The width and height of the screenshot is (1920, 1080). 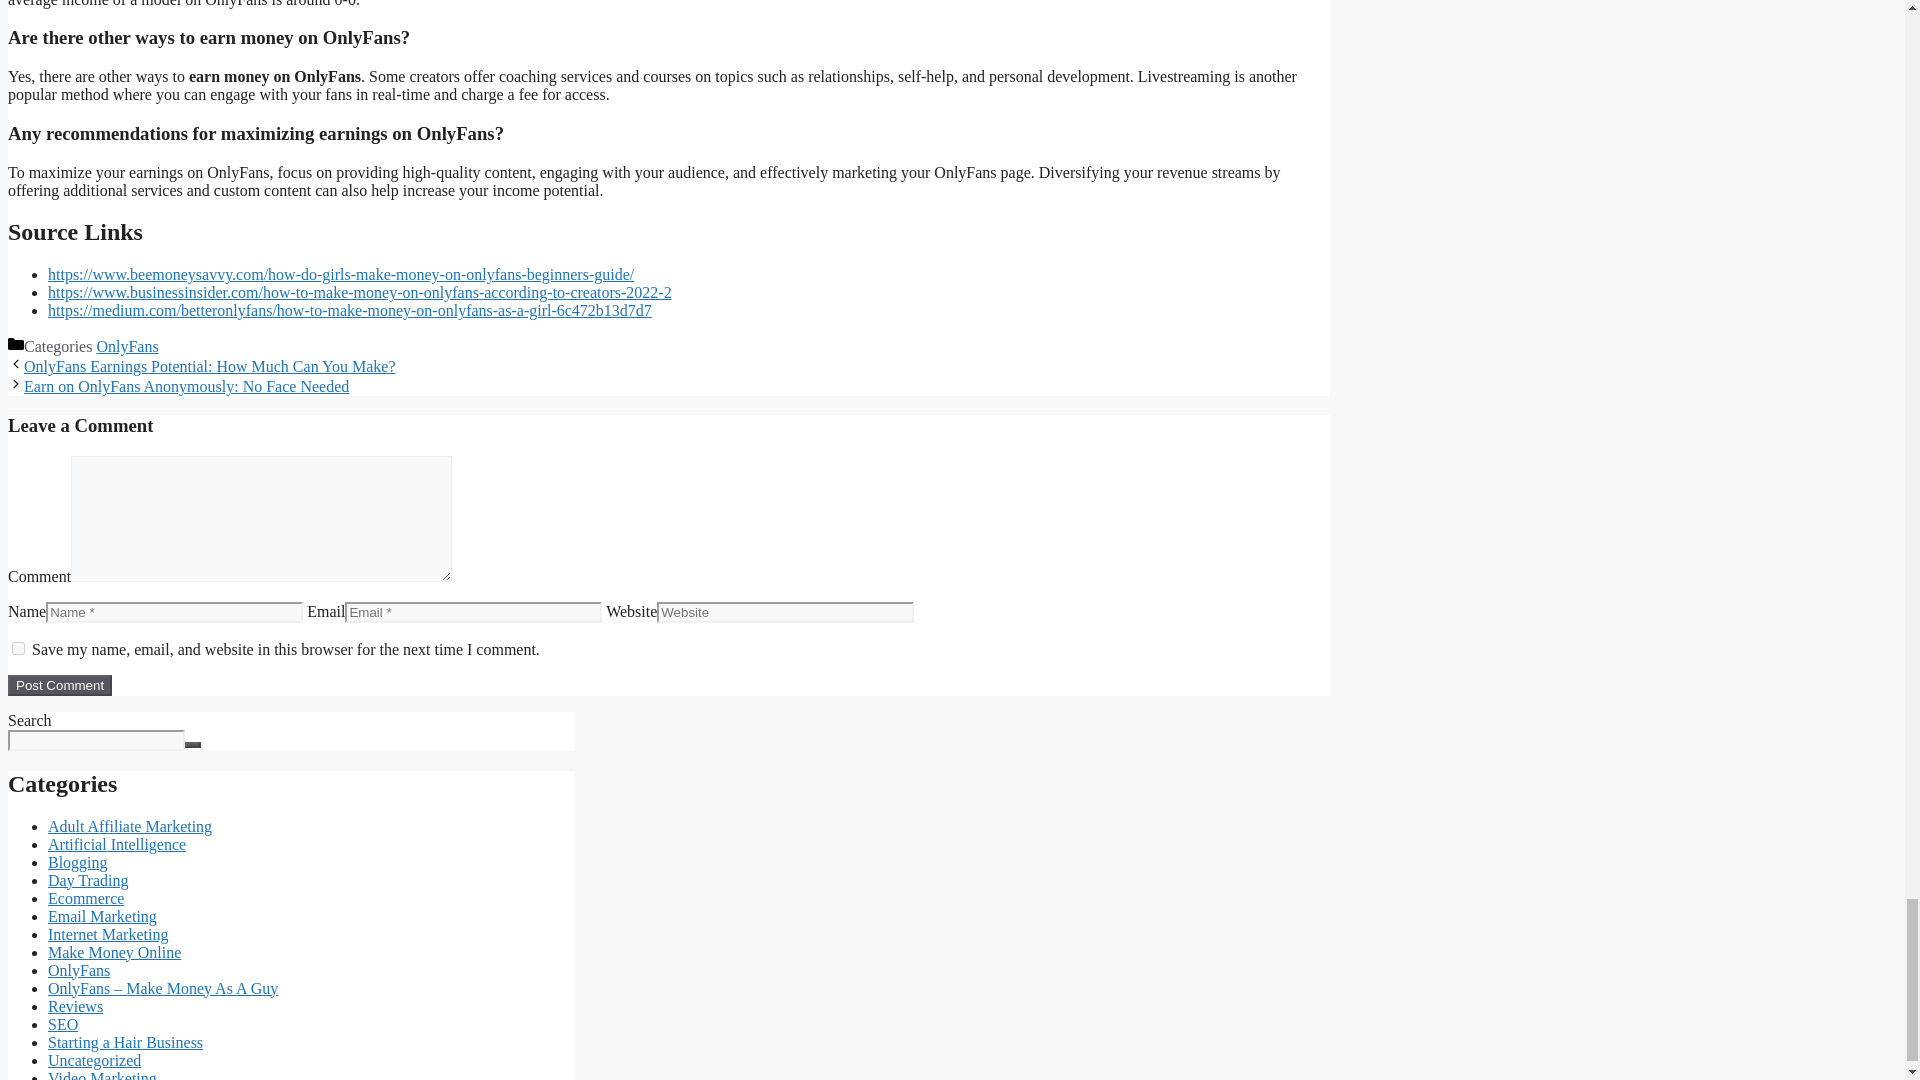 What do you see at coordinates (86, 898) in the screenshot?
I see `Ecommerce` at bounding box center [86, 898].